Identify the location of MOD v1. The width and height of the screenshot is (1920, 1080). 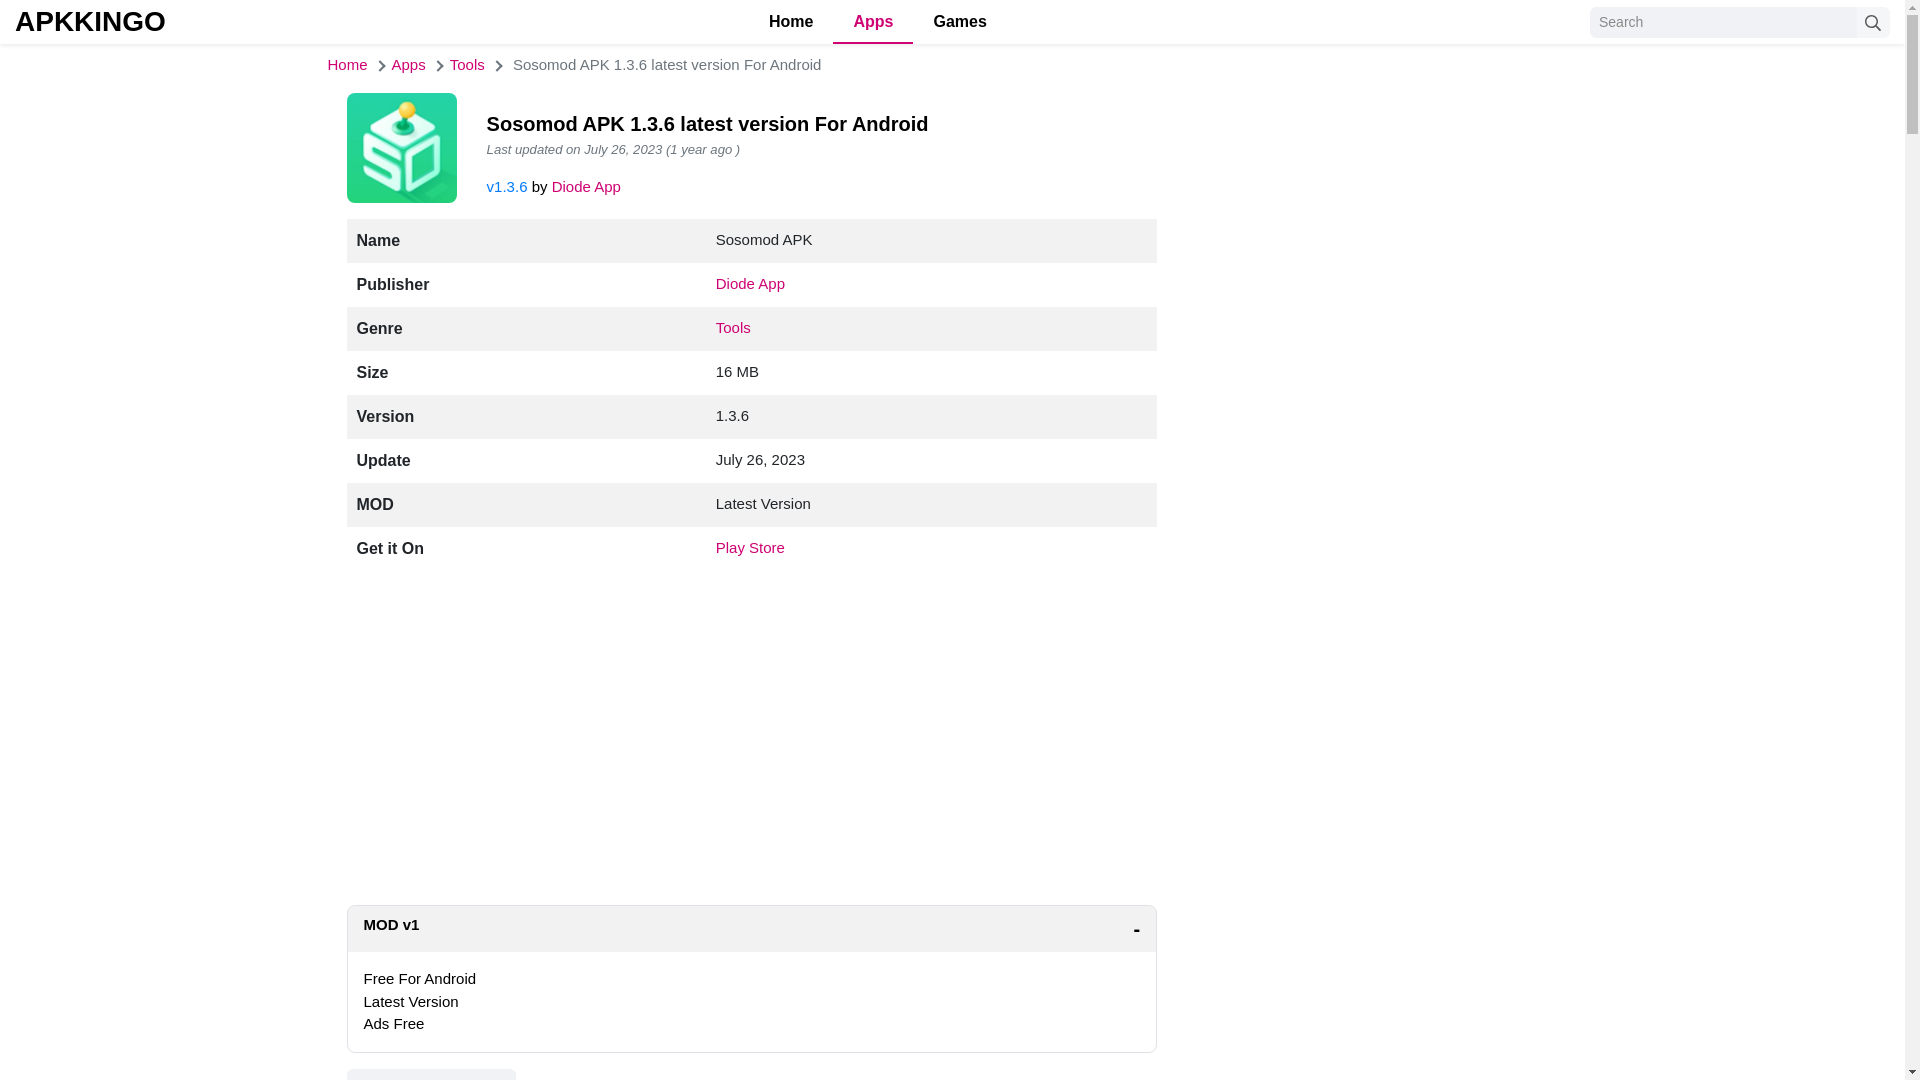
(752, 928).